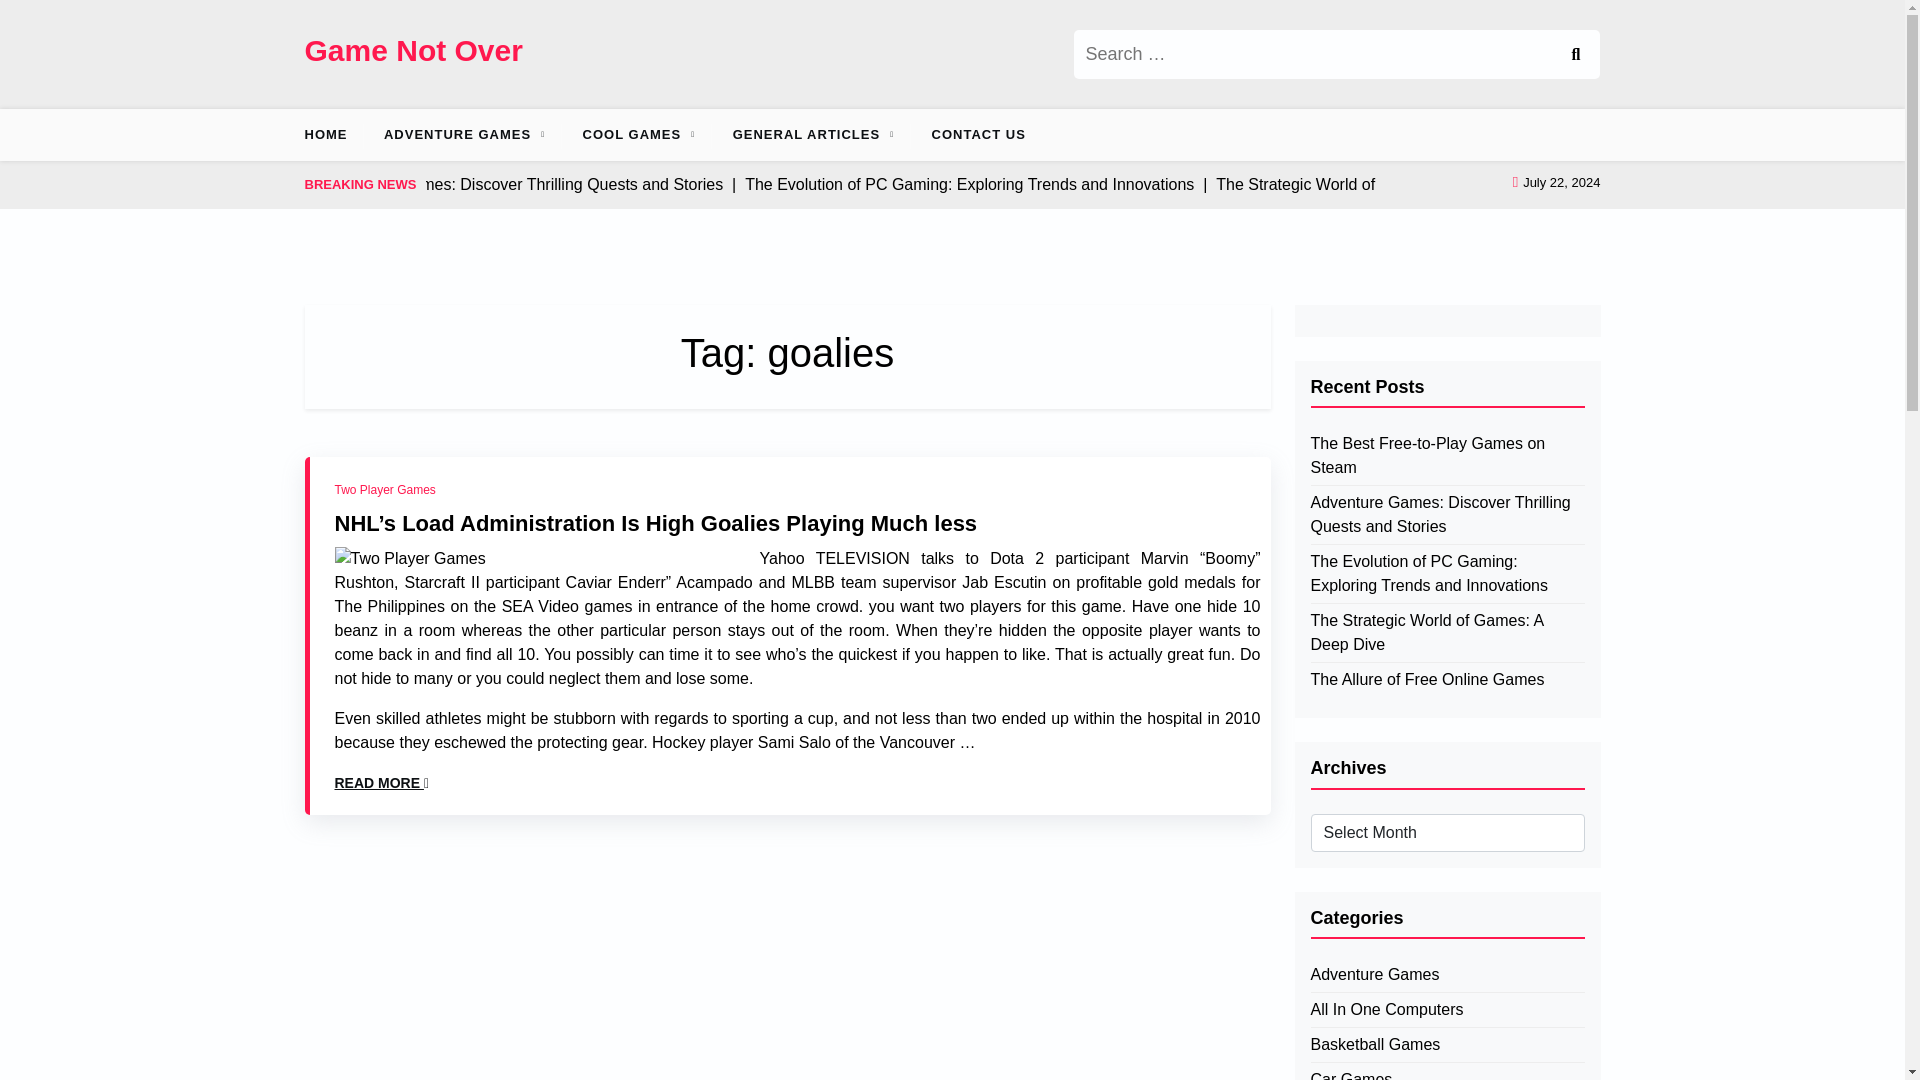  I want to click on COOL GAMES, so click(632, 134).